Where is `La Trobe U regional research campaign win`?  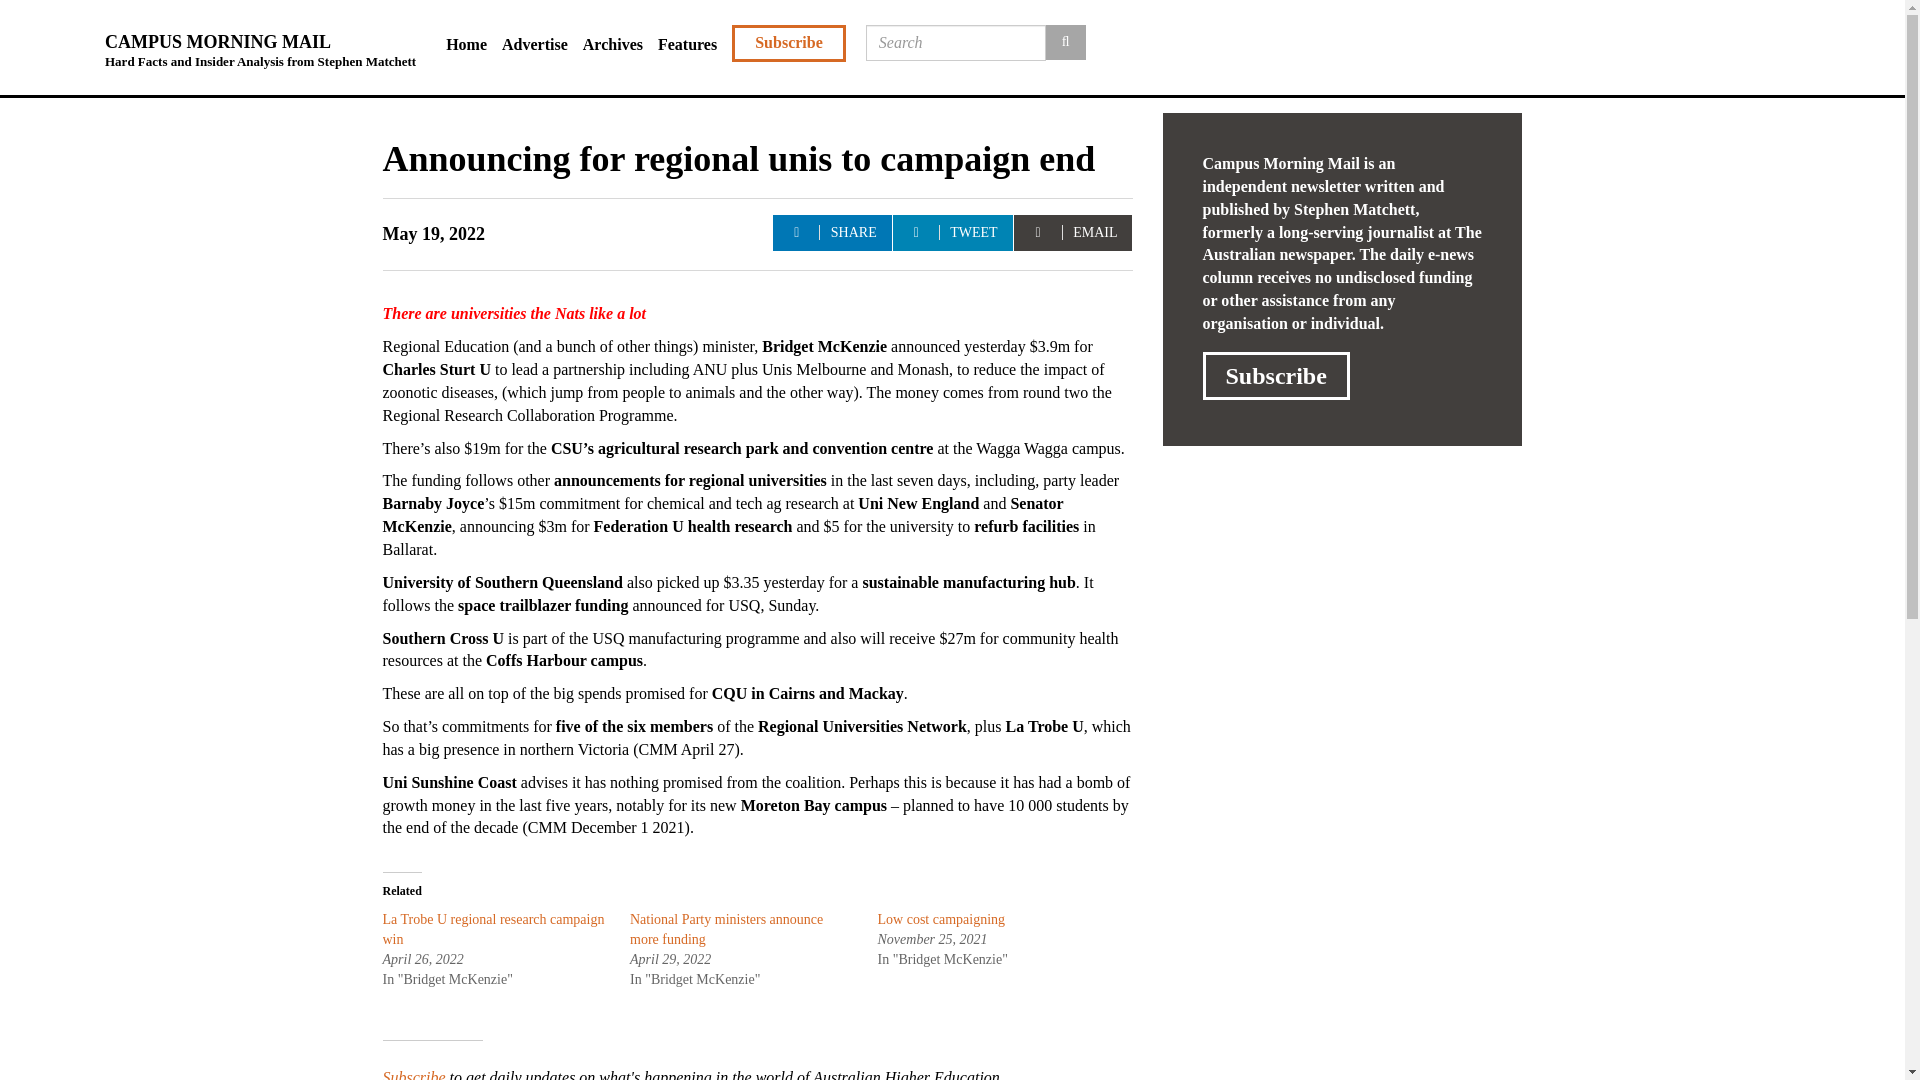 La Trobe U regional research campaign win is located at coordinates (493, 929).